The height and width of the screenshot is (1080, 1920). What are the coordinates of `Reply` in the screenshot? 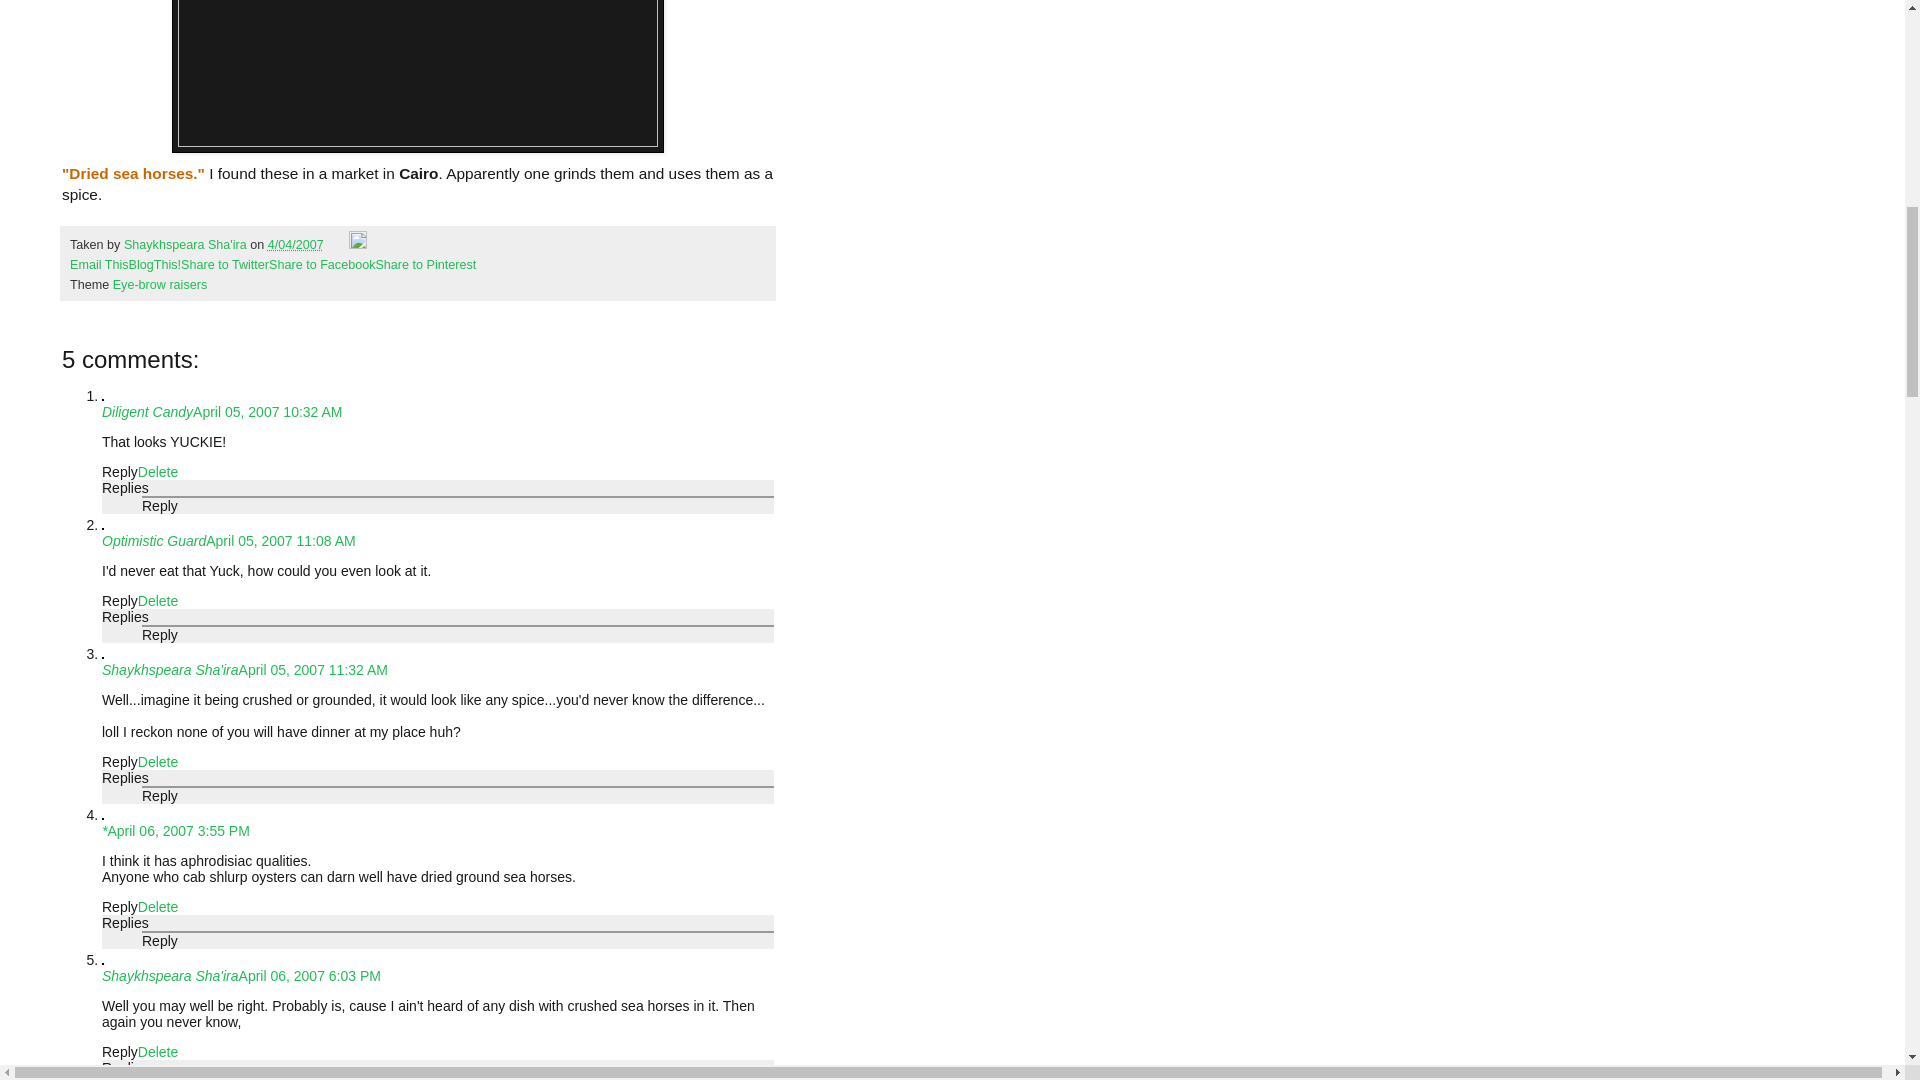 It's located at (120, 762).